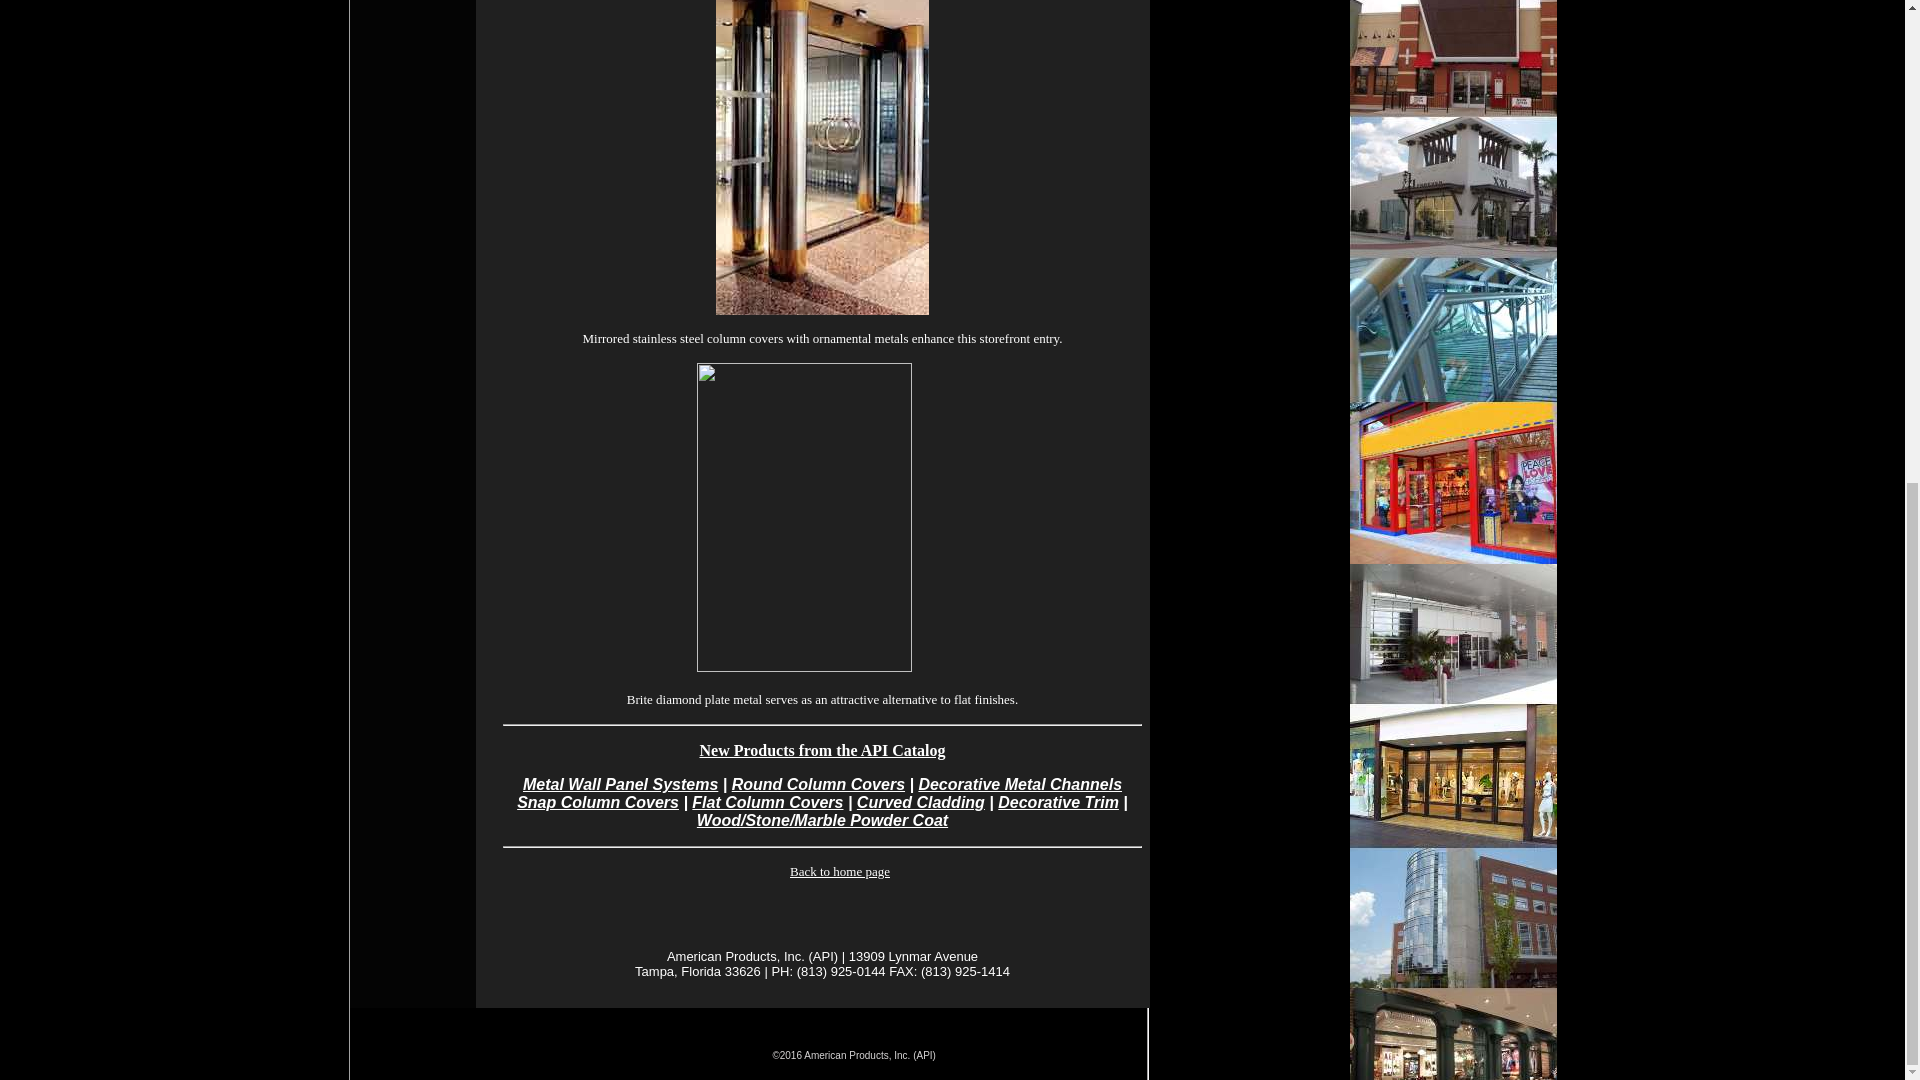 The width and height of the screenshot is (1920, 1080). I want to click on Flat Column Covers, so click(766, 802).